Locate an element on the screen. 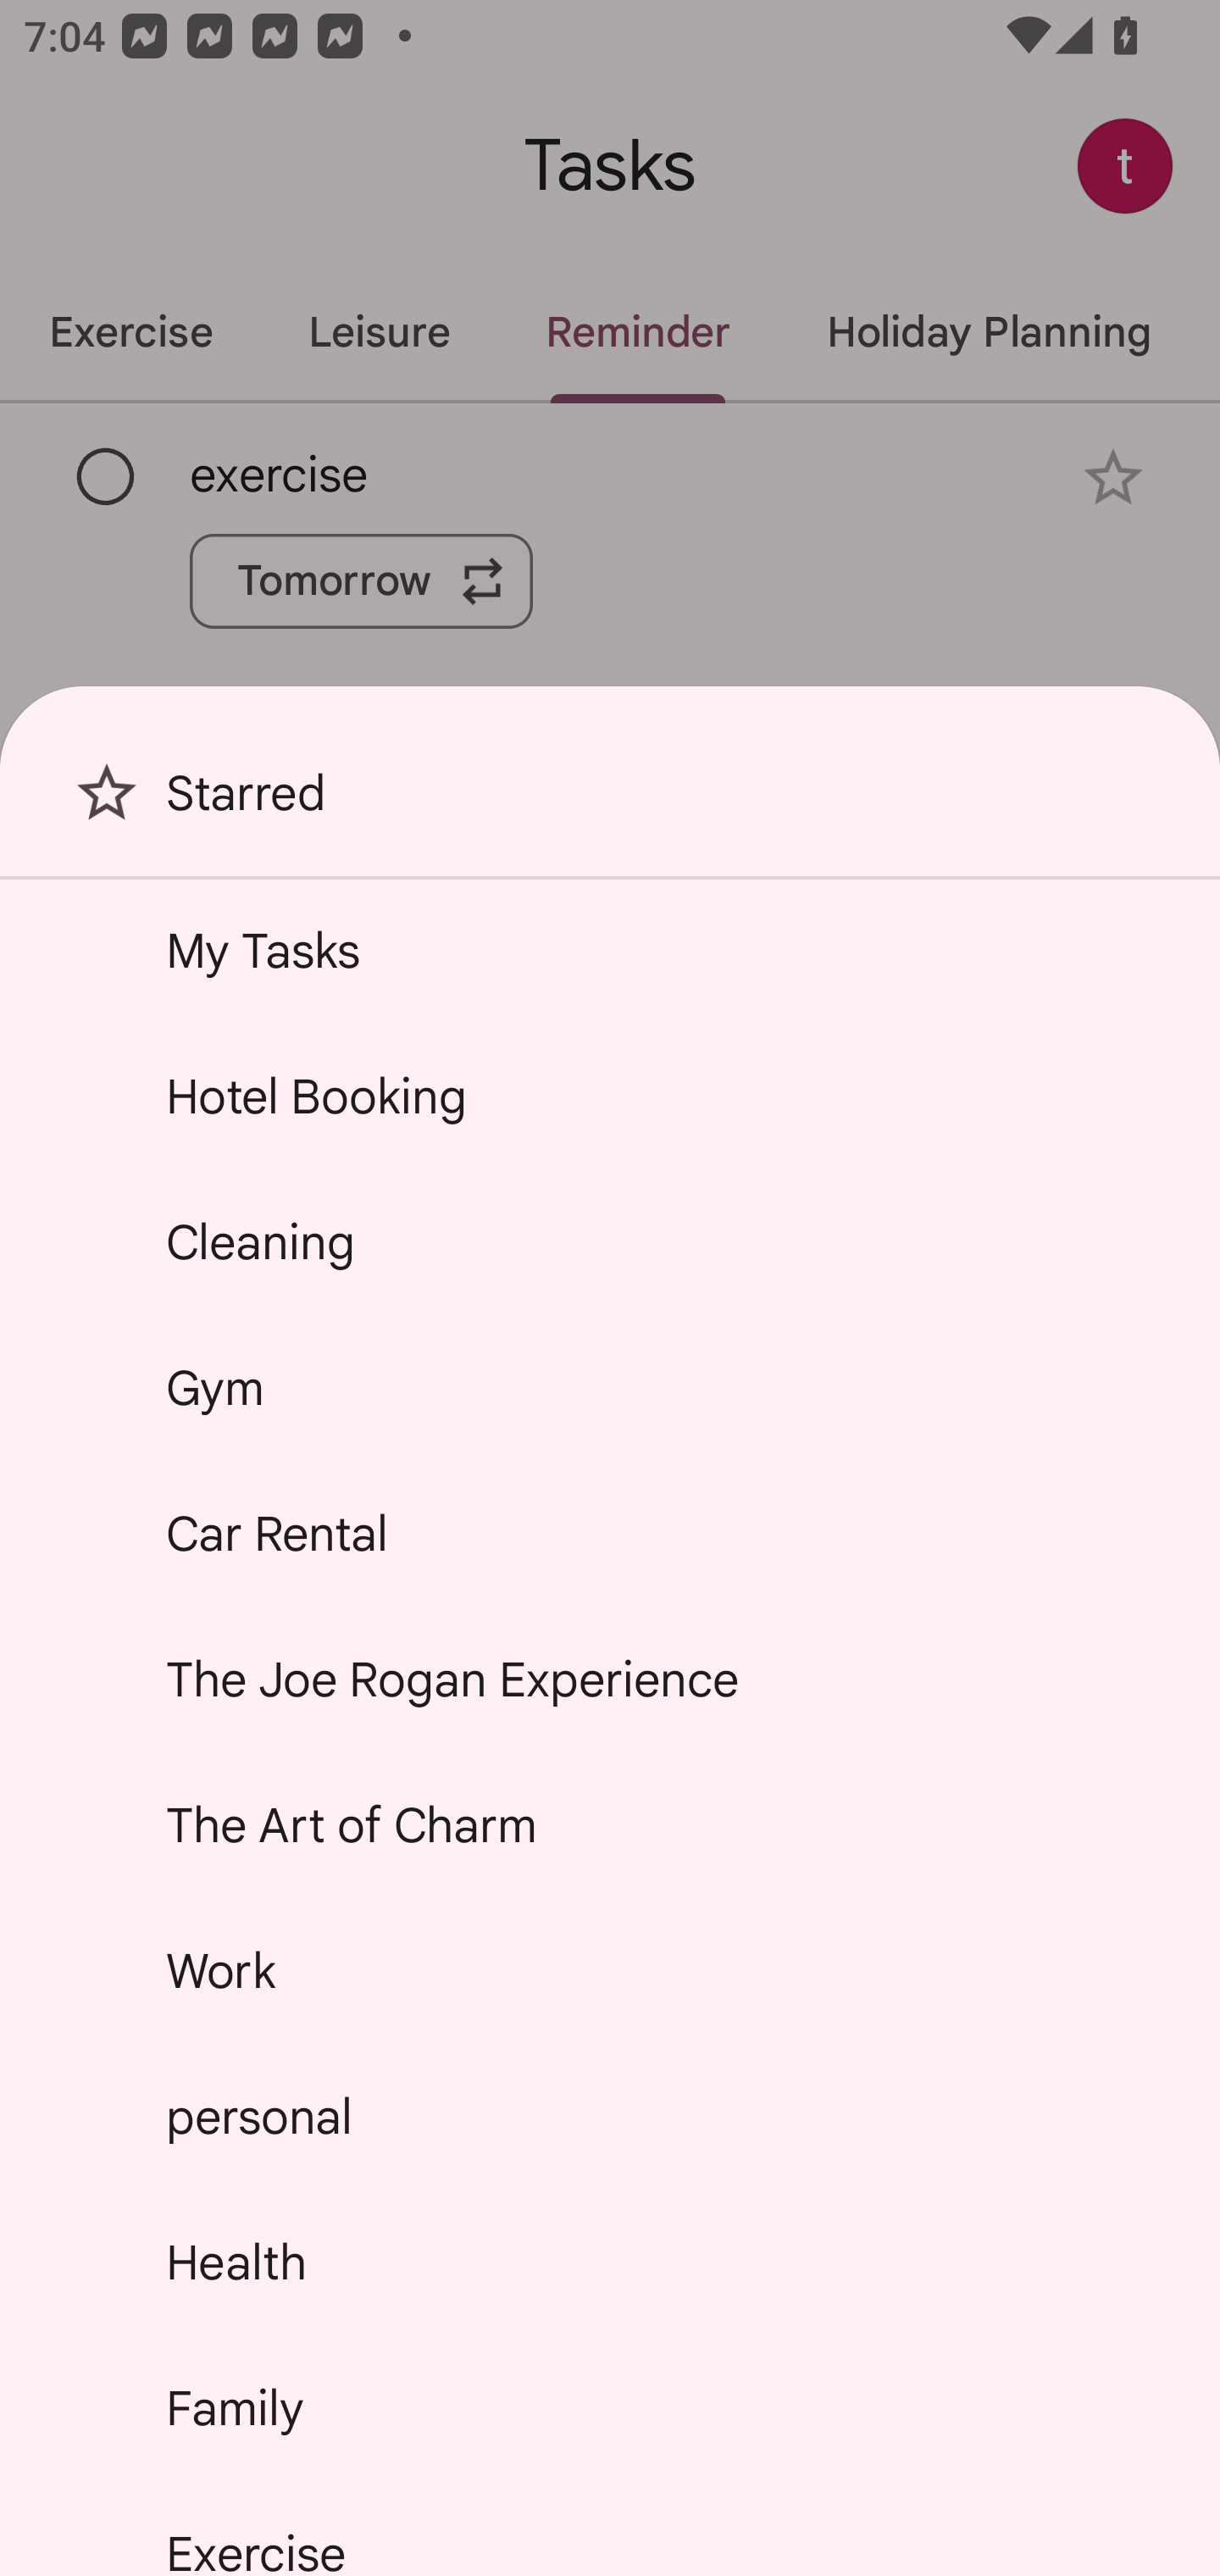  Work is located at coordinates (610, 1971).